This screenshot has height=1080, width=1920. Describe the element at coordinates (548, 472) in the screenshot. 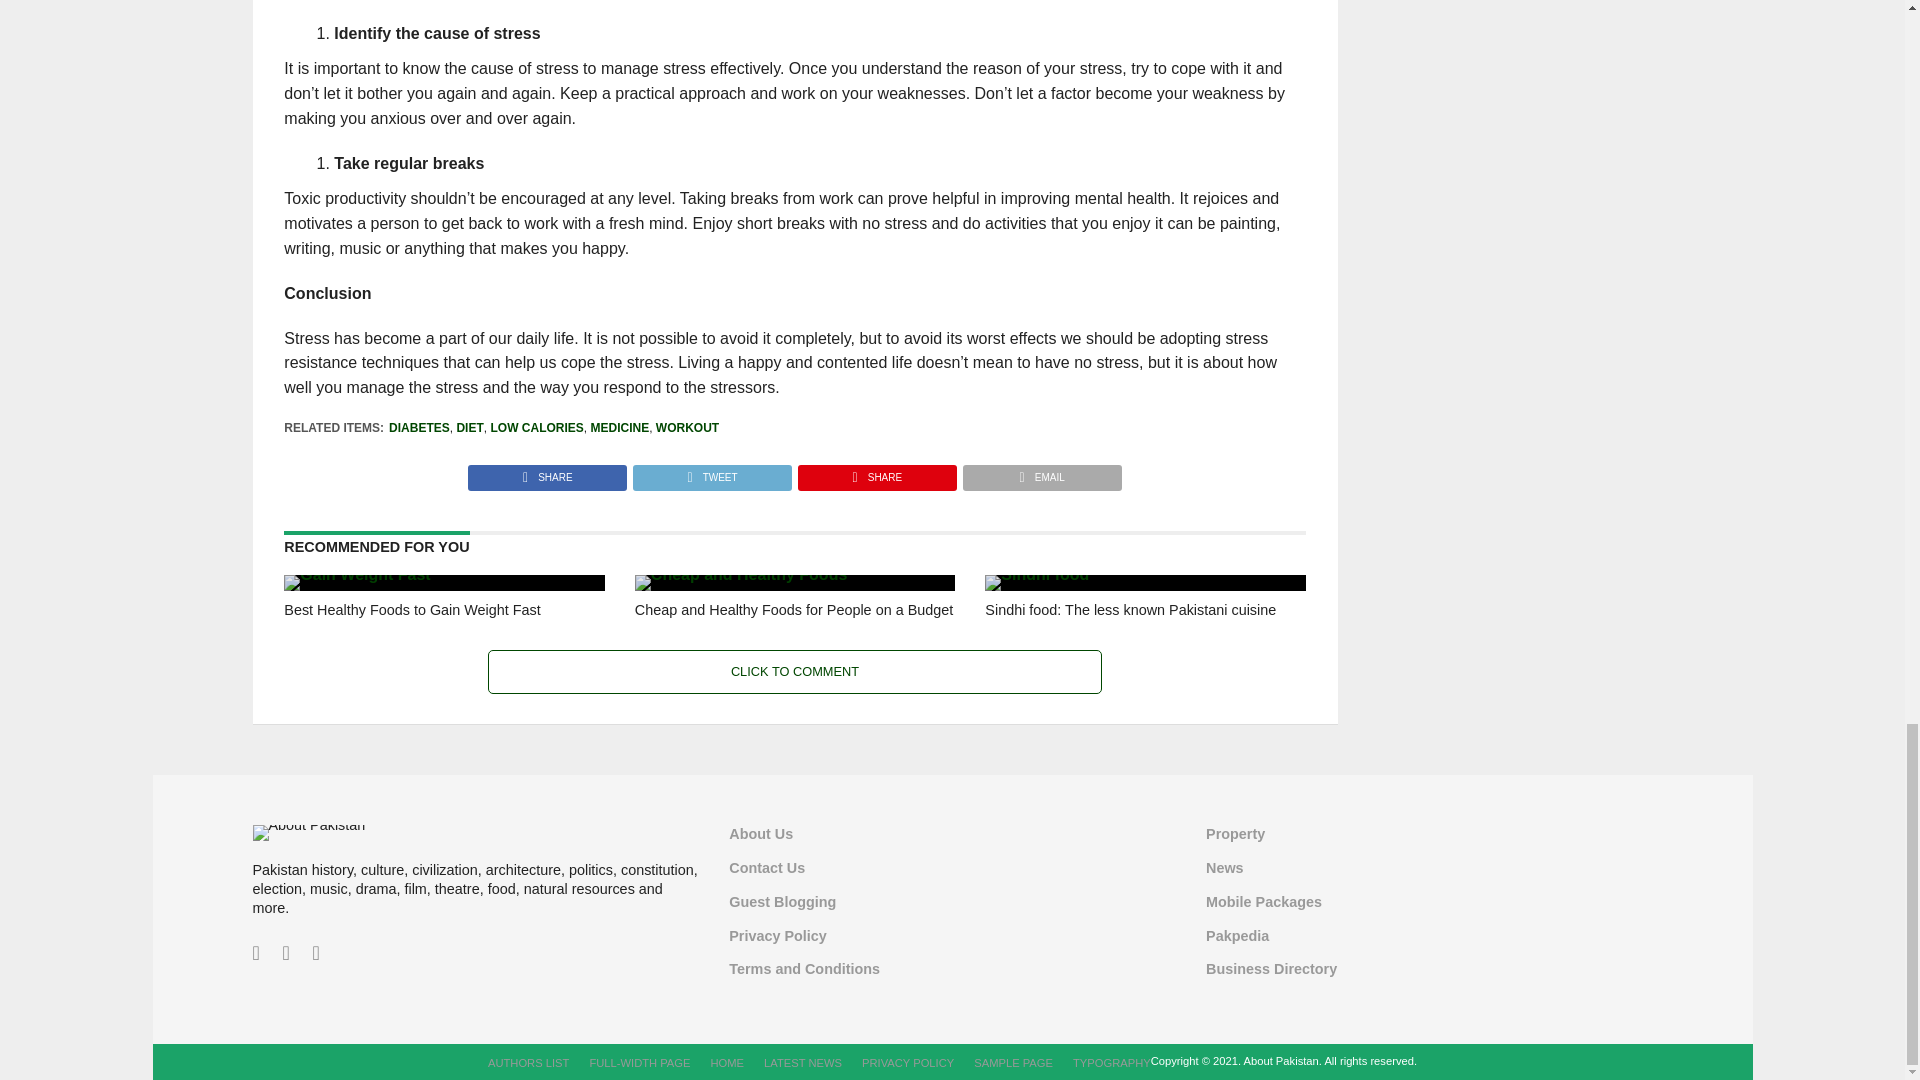

I see `Share on Facebook` at that location.